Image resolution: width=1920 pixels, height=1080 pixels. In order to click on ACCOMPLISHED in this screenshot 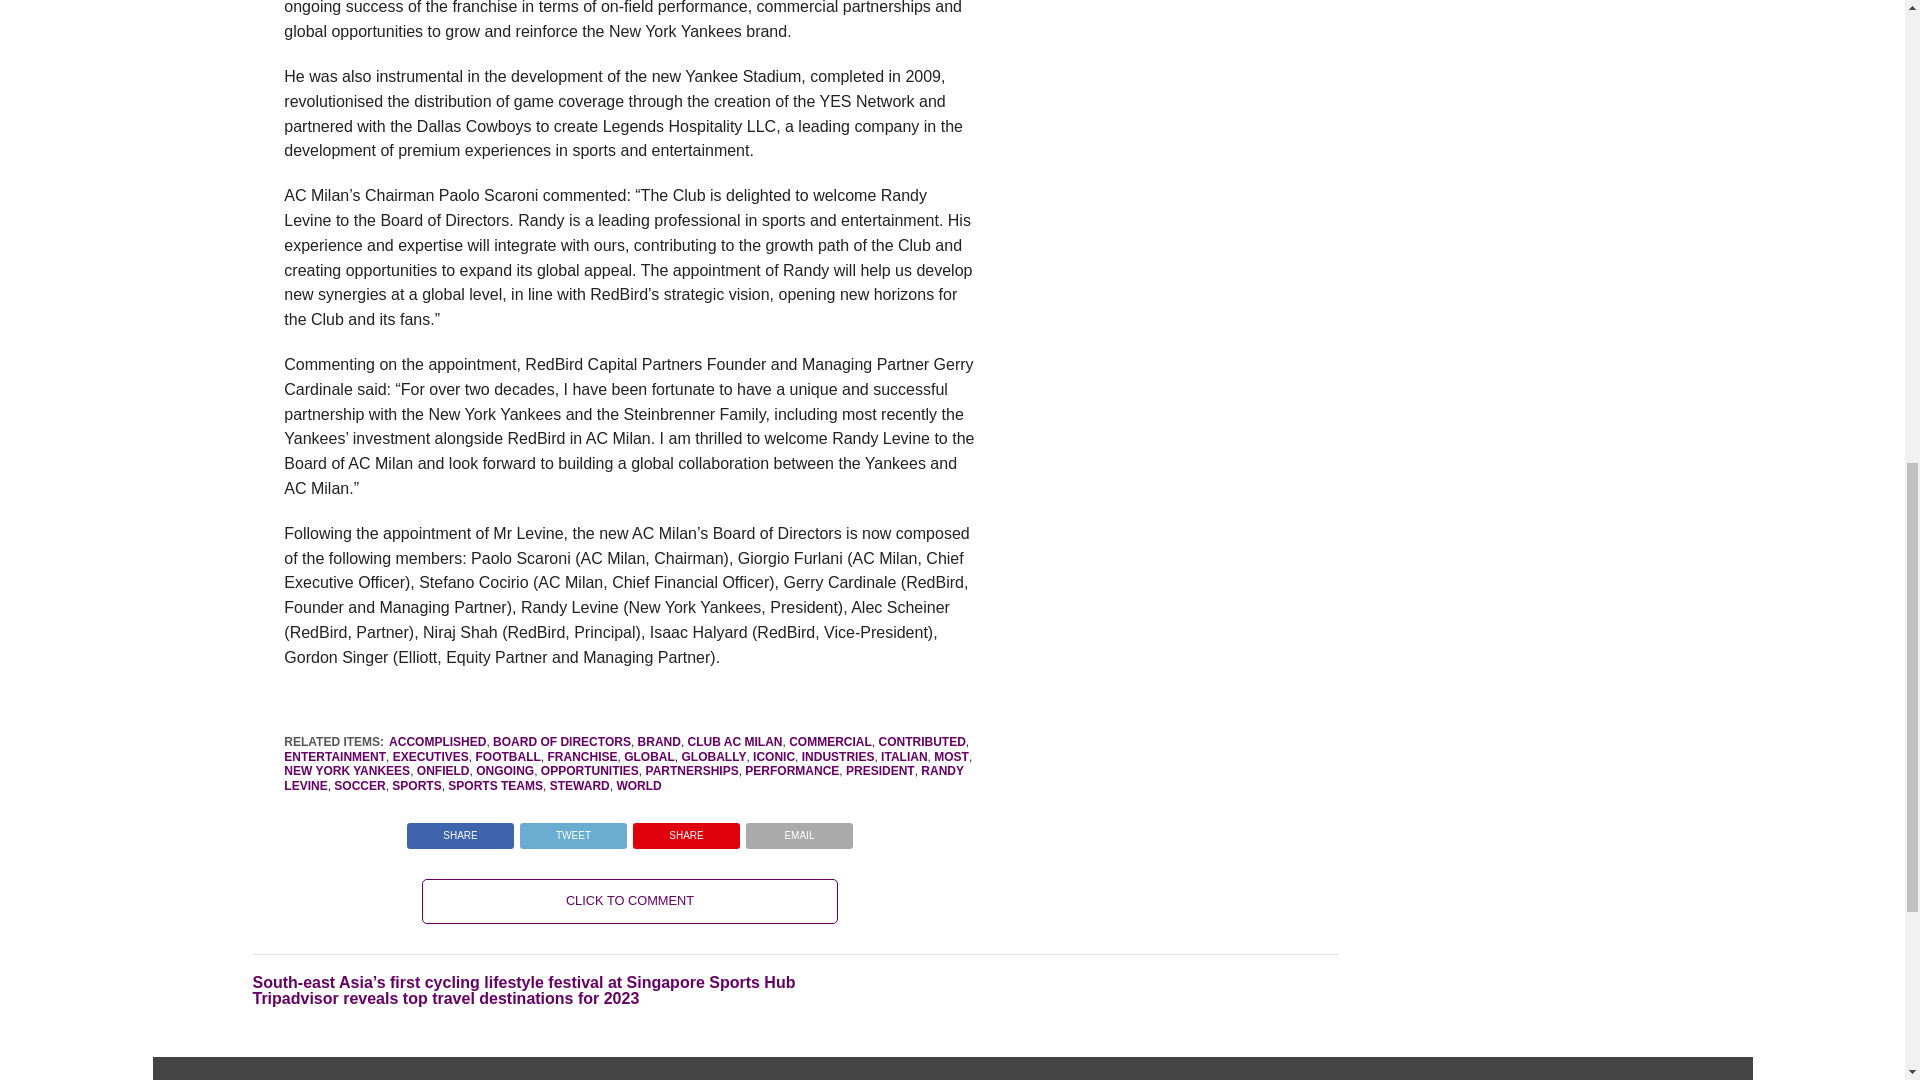, I will do `click(437, 742)`.